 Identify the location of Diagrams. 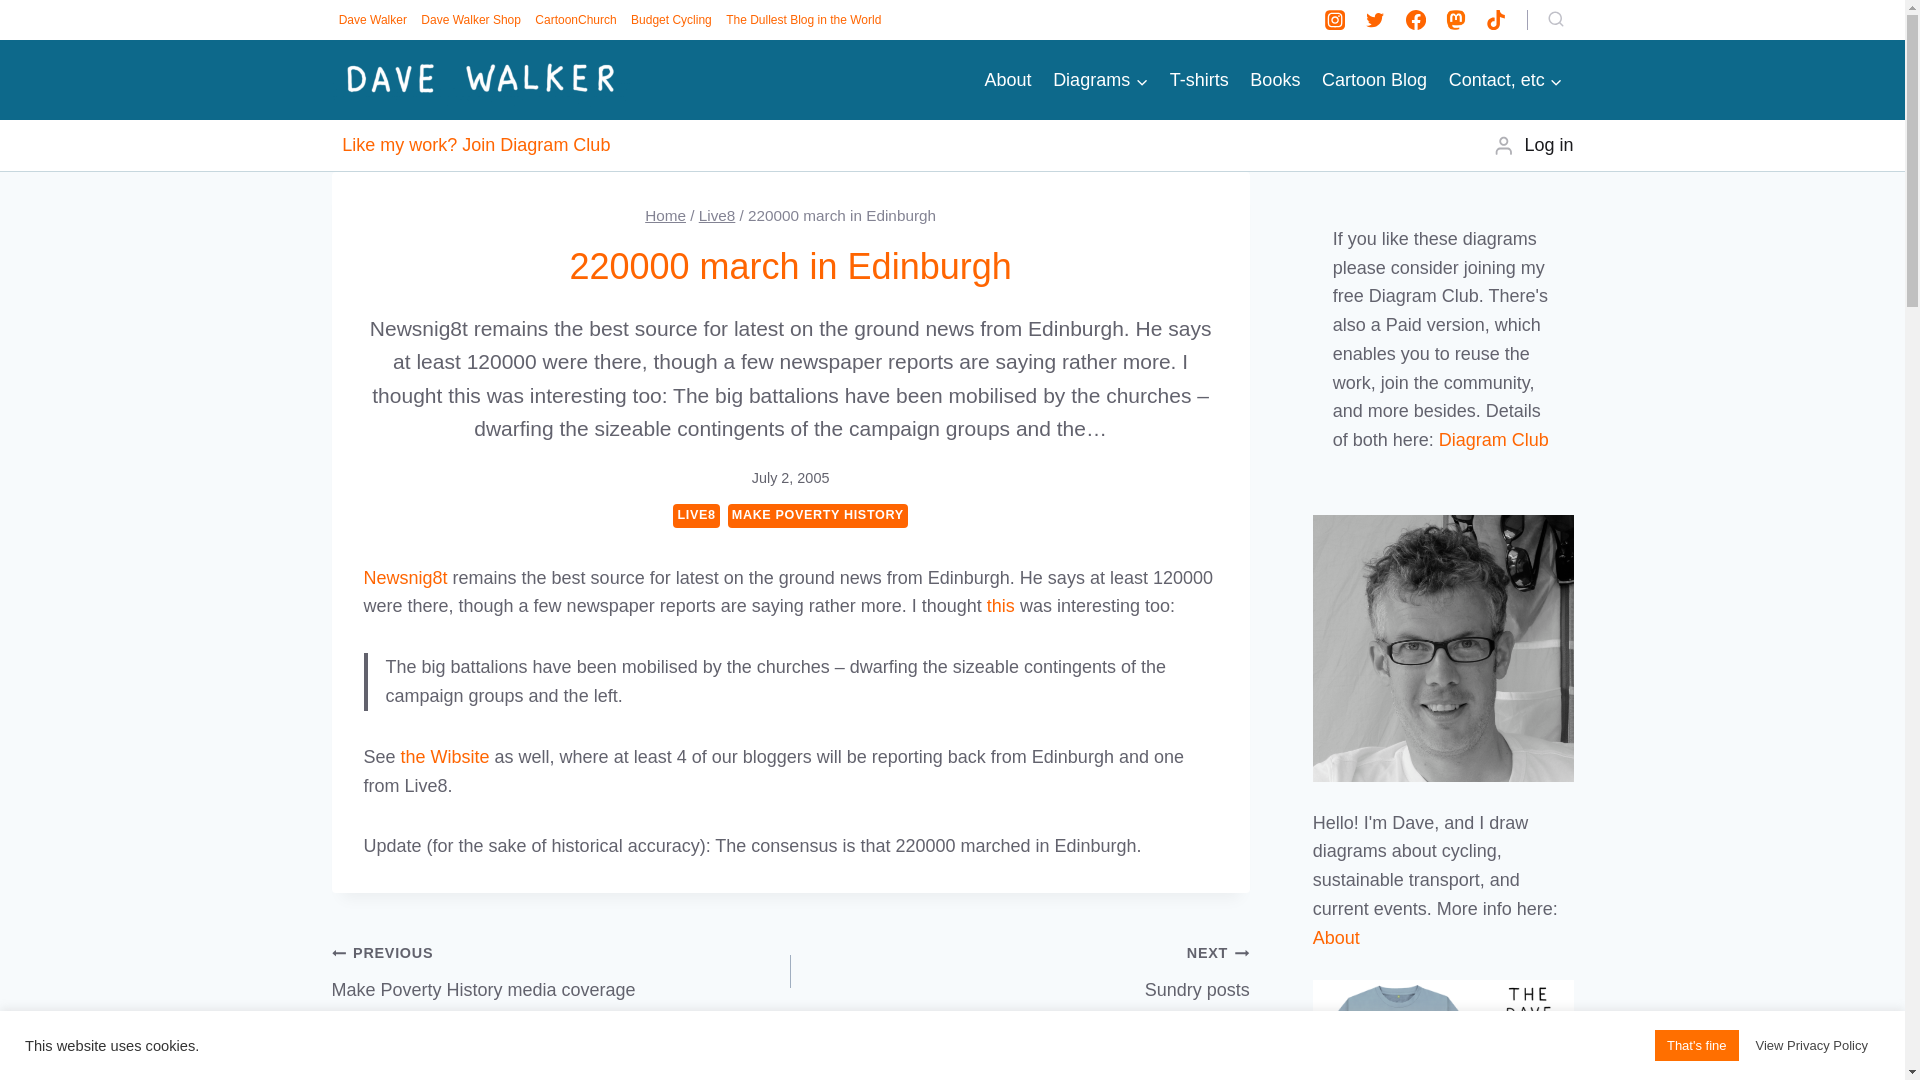
(1100, 80).